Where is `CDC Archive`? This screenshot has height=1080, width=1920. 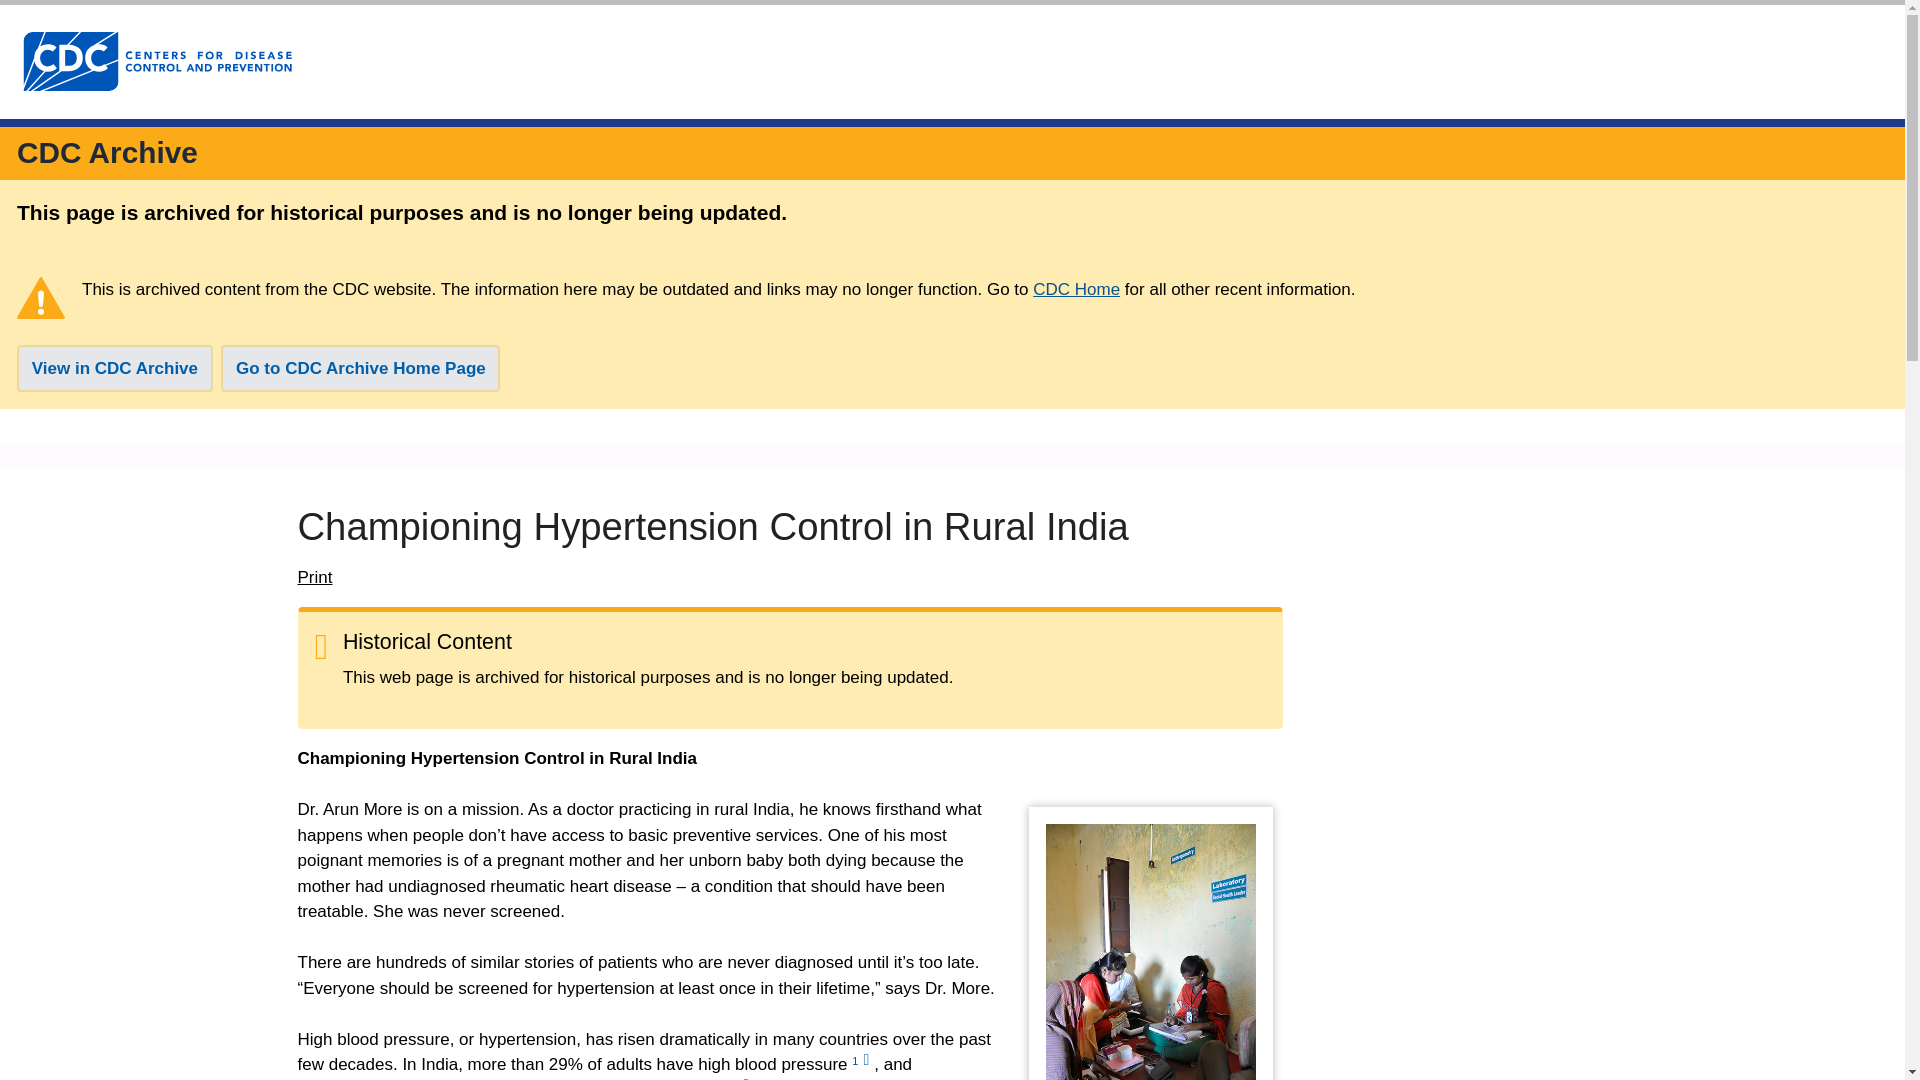 CDC Archive is located at coordinates (107, 152).